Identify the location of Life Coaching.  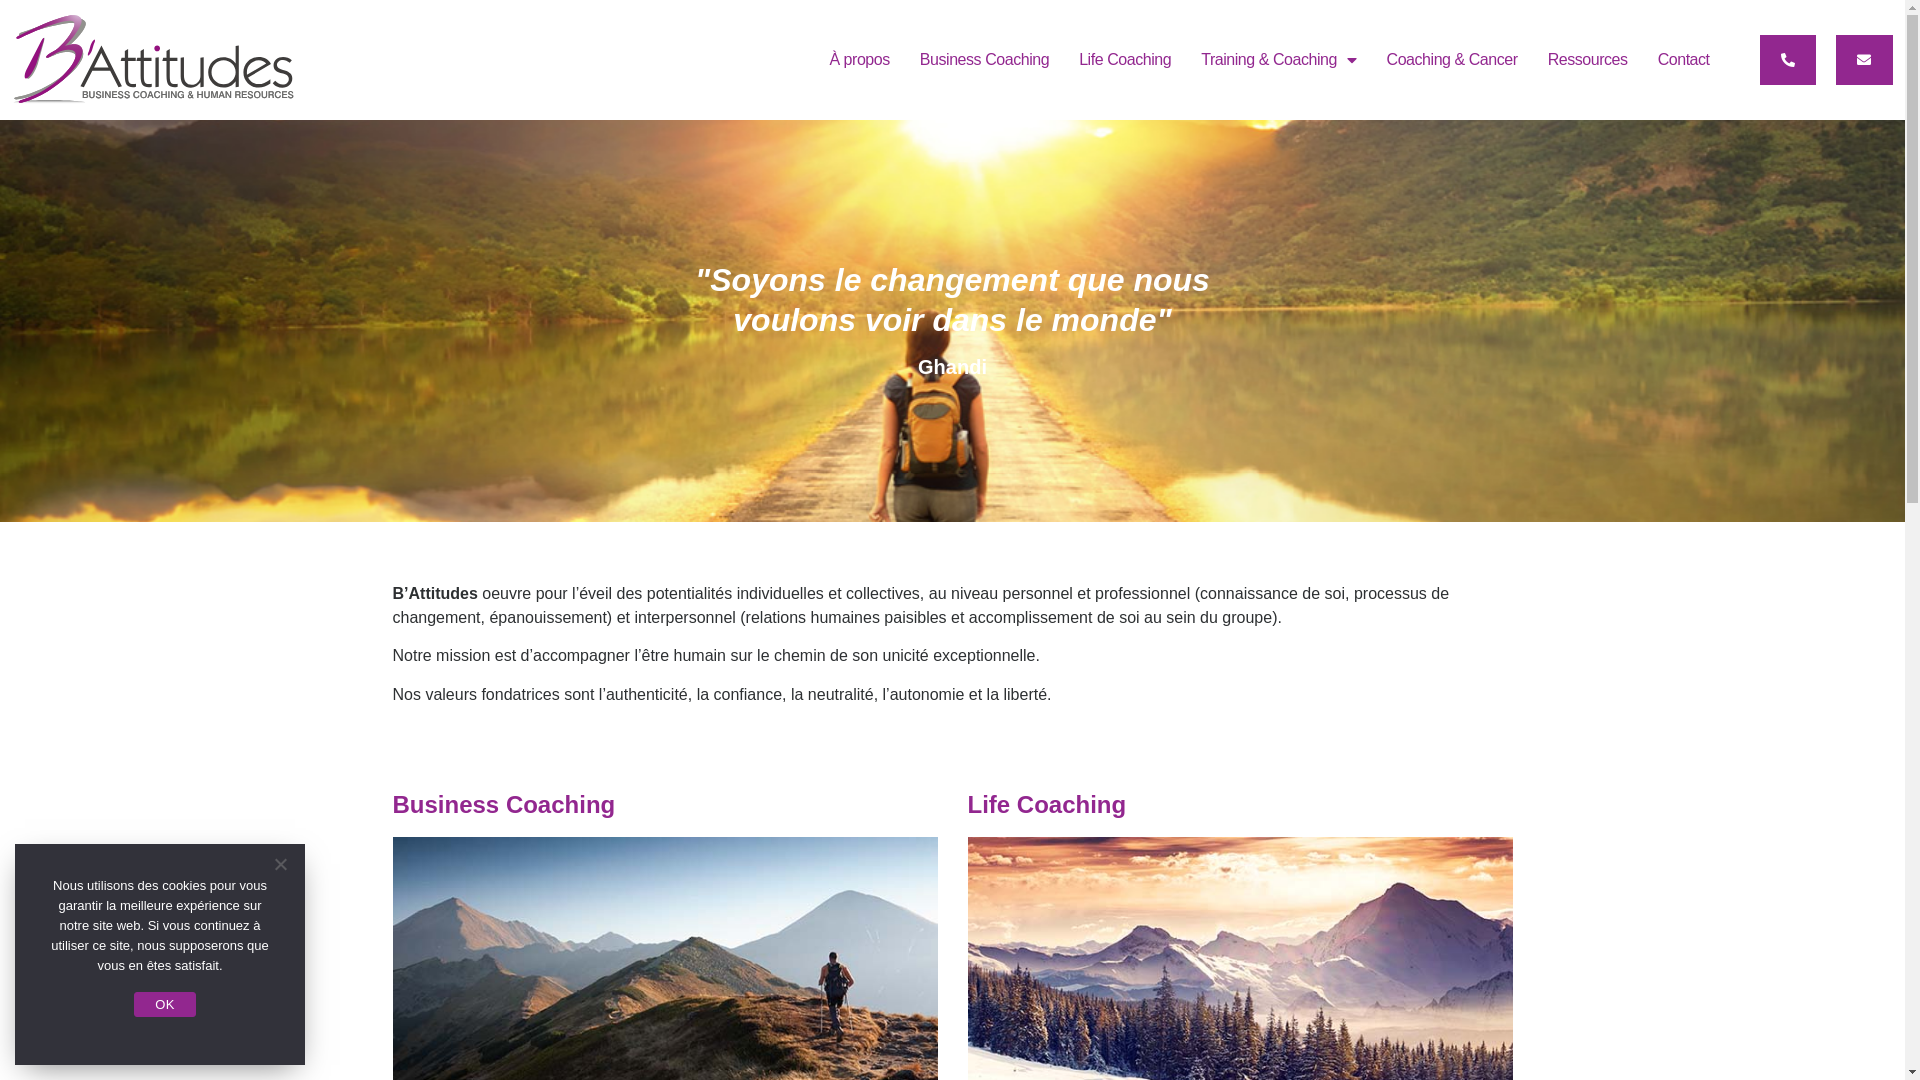
(1125, 60).